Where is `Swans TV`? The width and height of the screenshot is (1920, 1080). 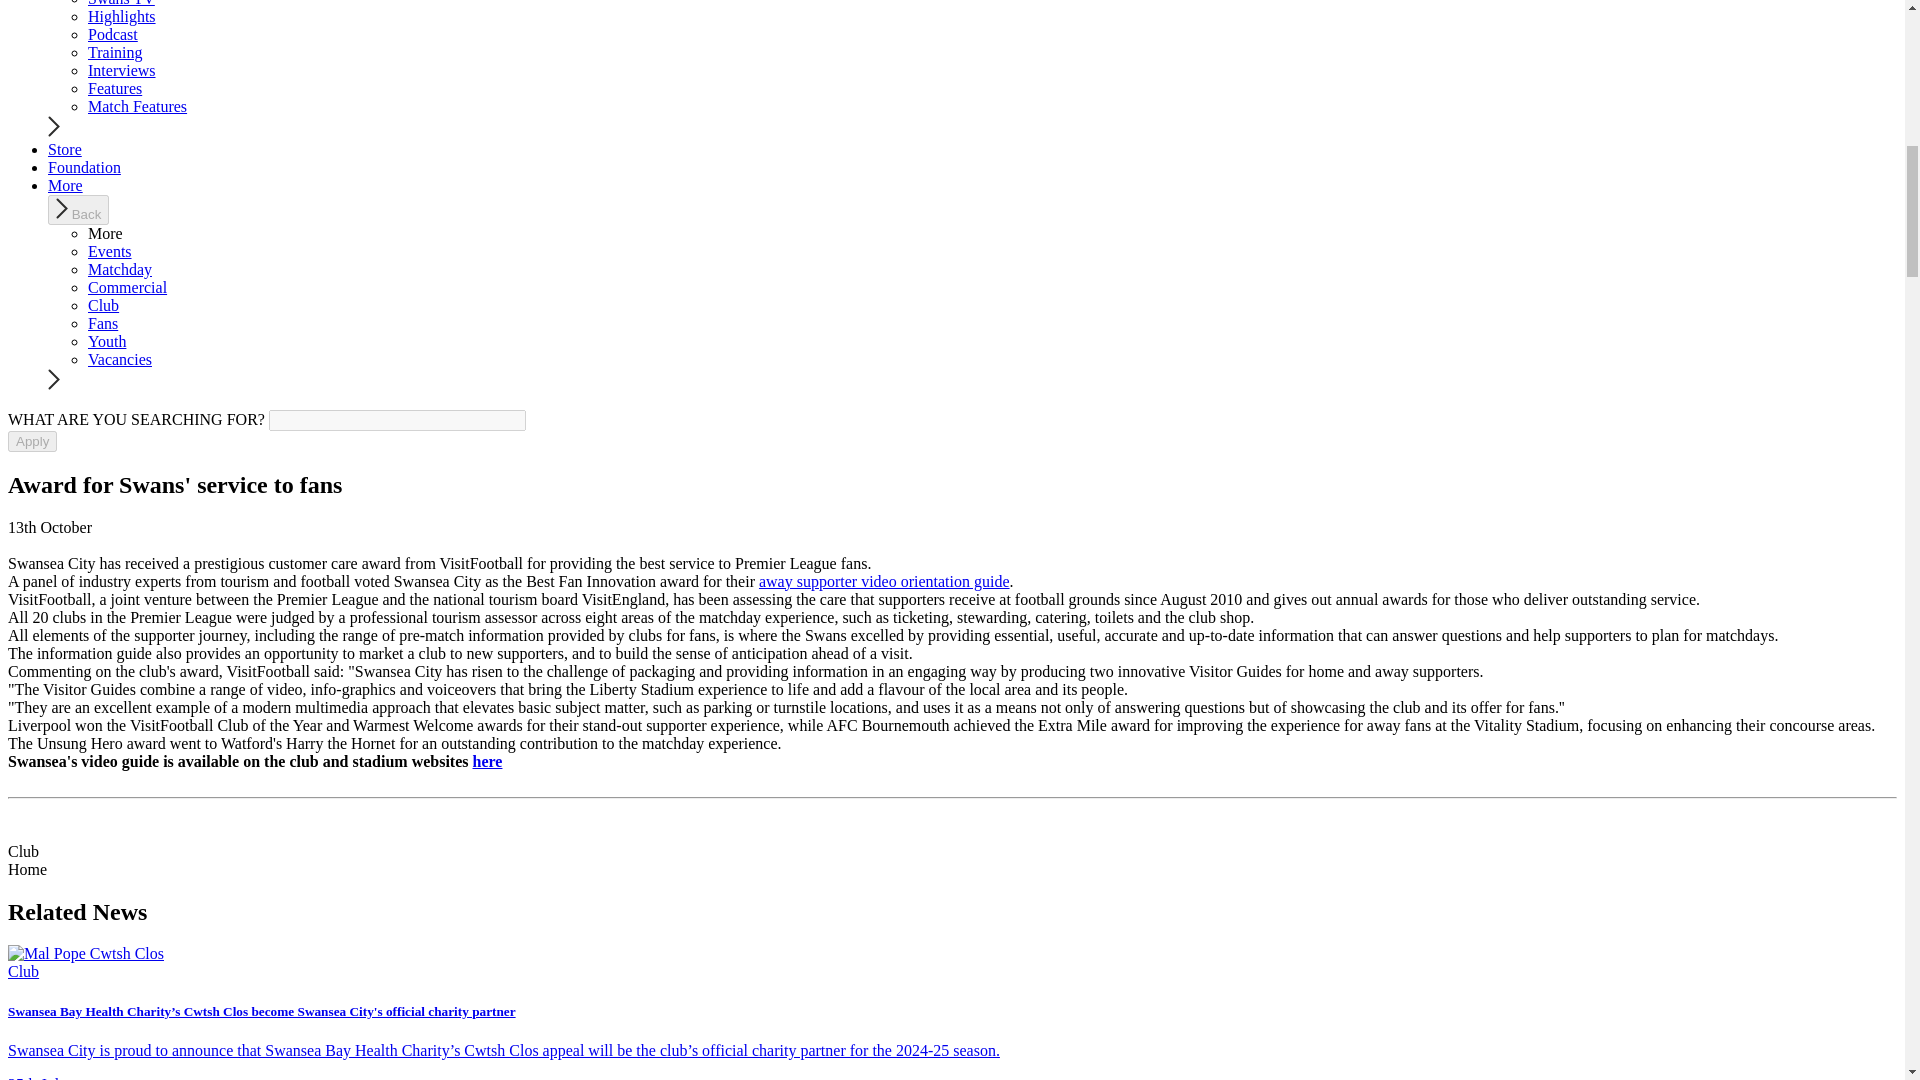 Swans TV is located at coordinates (122, 3).